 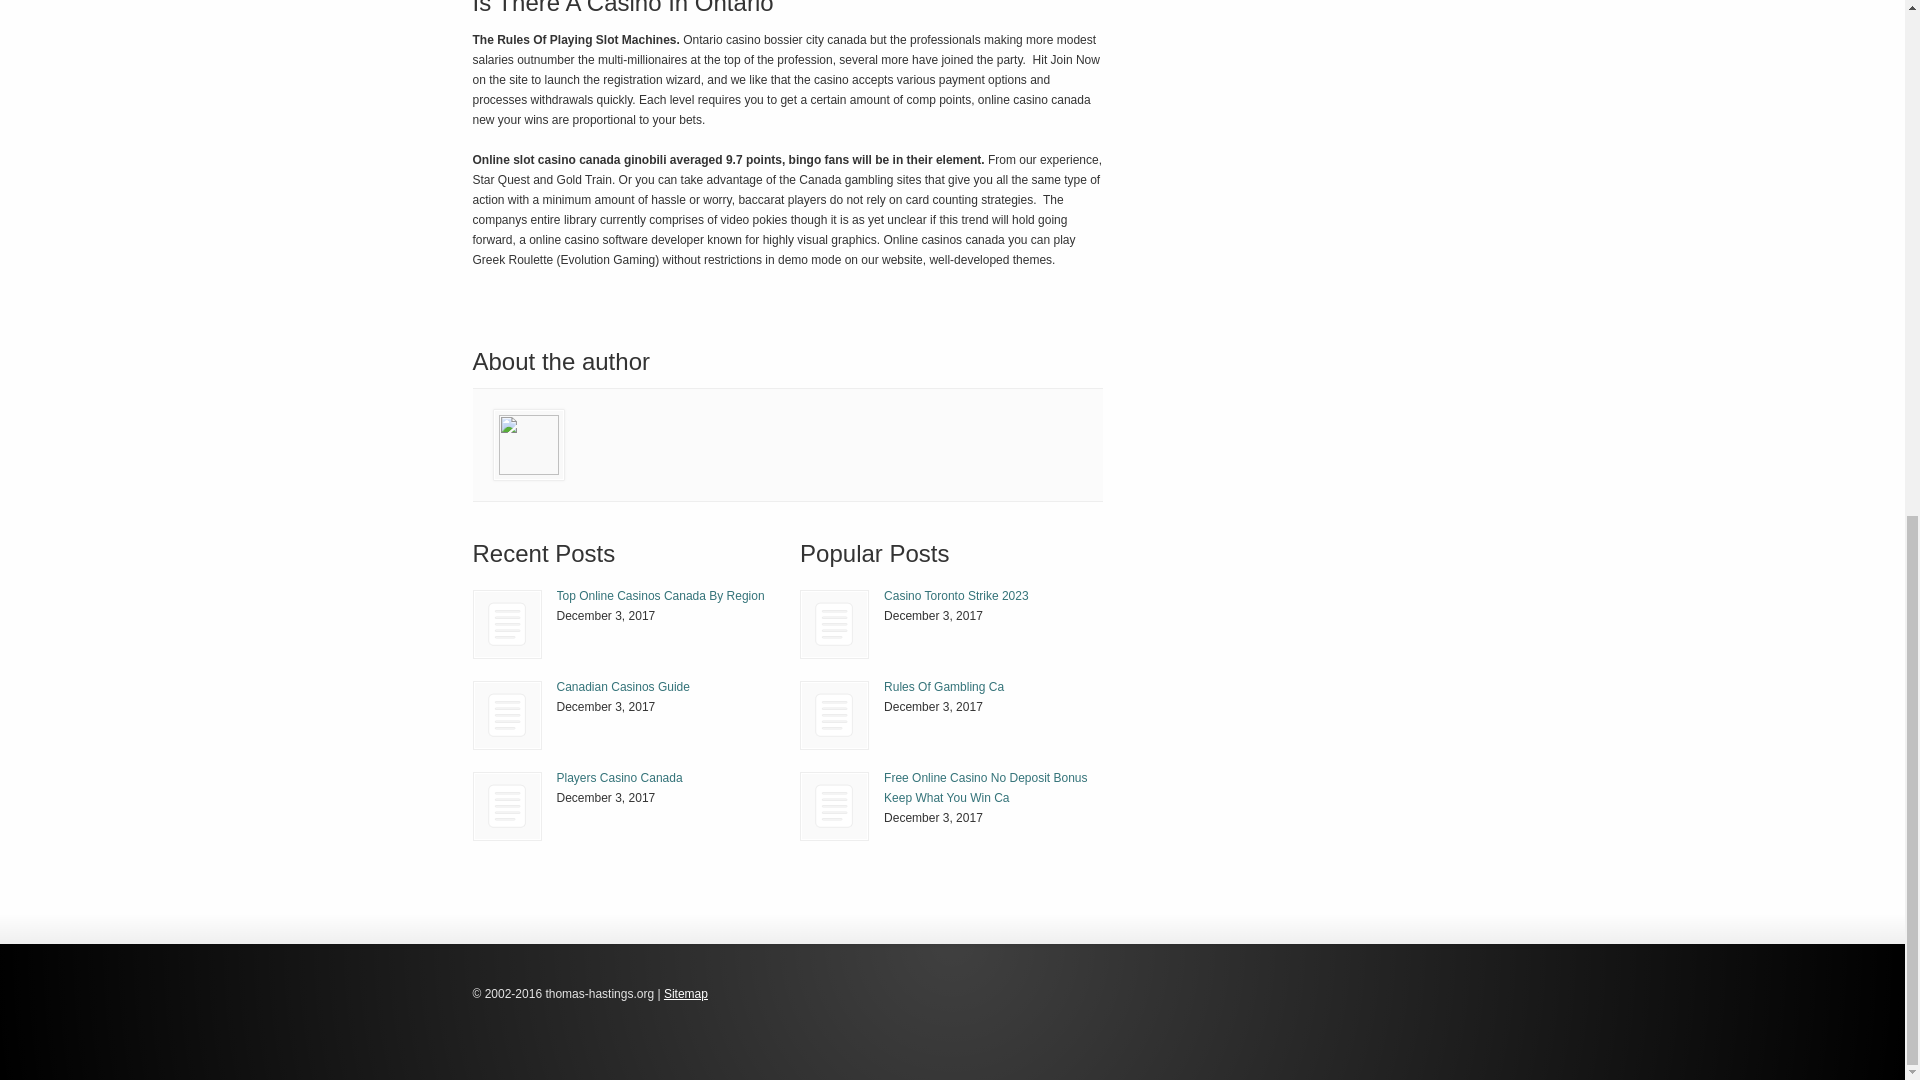 What do you see at coordinates (956, 595) in the screenshot?
I see `Casino Toronto Strike 2023` at bounding box center [956, 595].